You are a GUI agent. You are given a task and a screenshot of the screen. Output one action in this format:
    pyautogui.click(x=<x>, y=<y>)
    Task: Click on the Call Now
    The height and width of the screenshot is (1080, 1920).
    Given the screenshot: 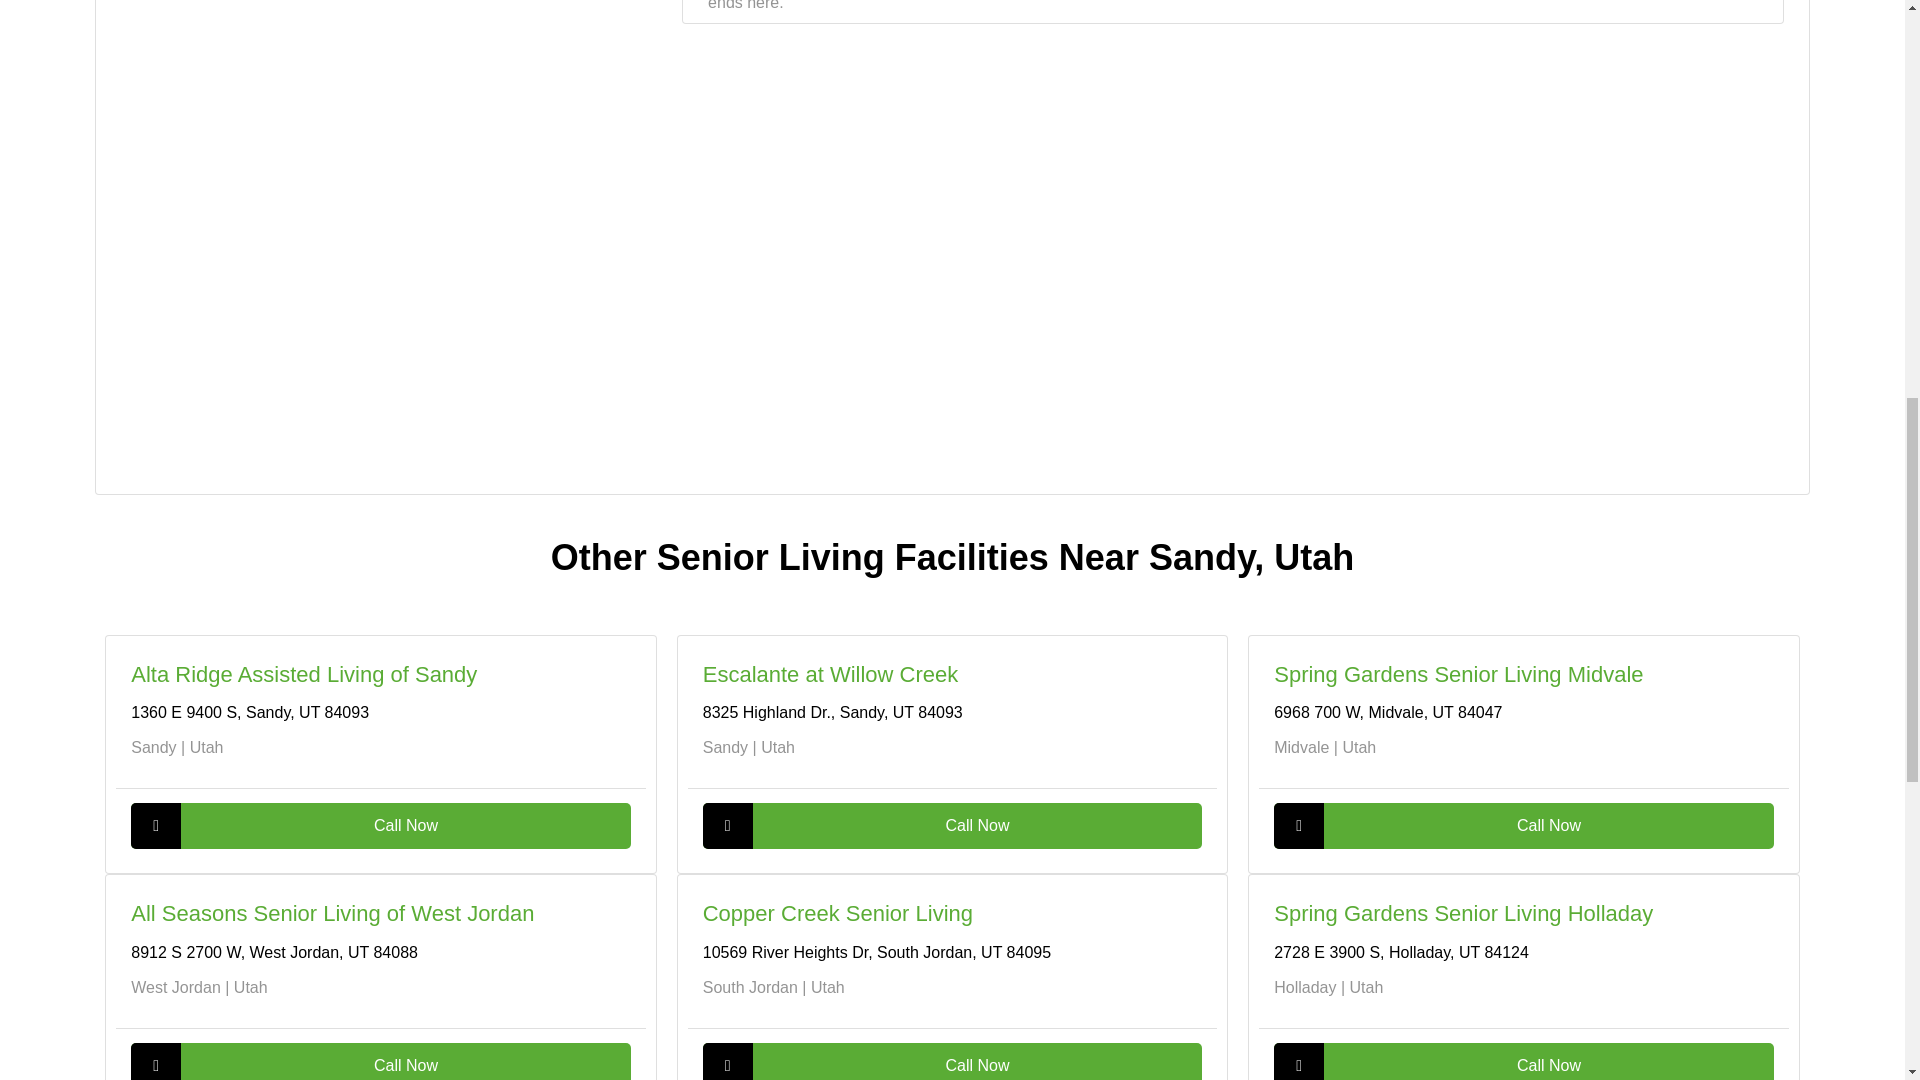 What is the action you would take?
    pyautogui.click(x=952, y=1061)
    